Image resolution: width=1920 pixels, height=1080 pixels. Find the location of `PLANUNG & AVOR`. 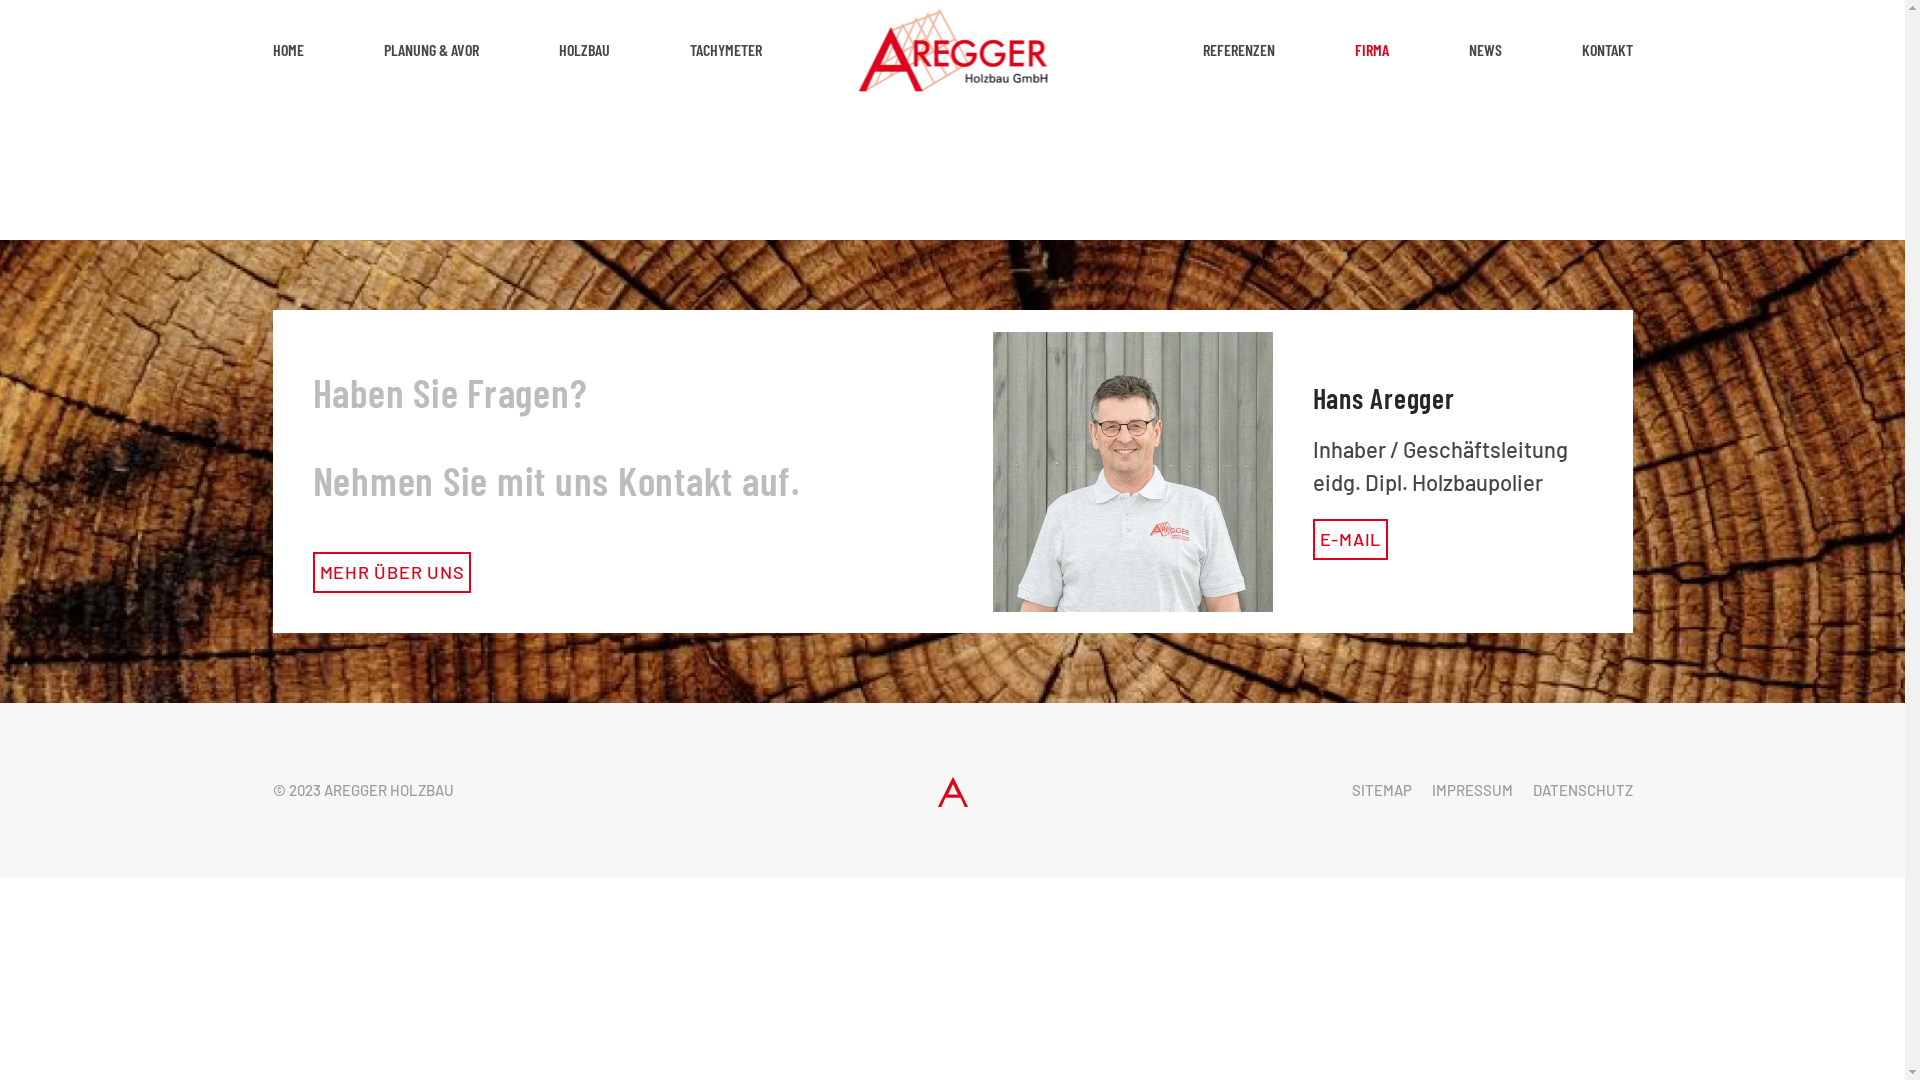

PLANUNG & AVOR is located at coordinates (432, 50).